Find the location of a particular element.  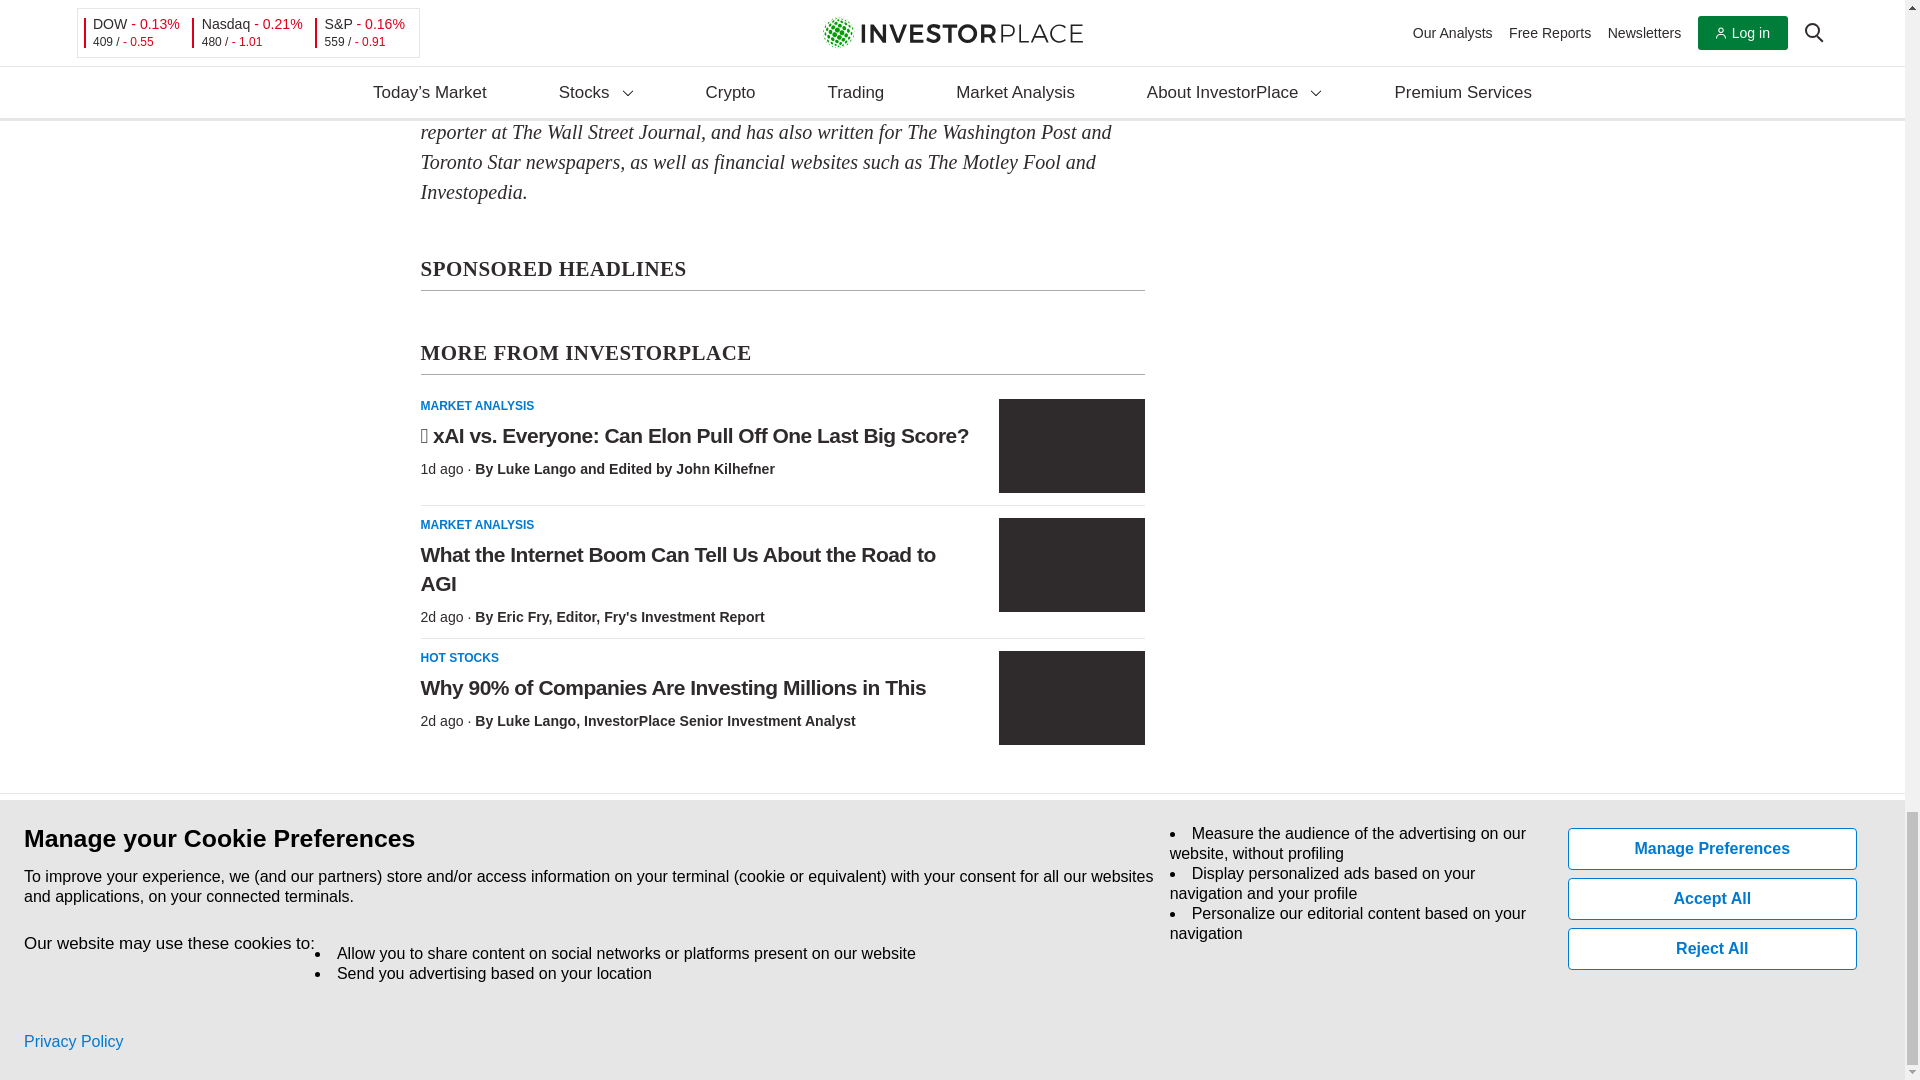

View profile of Eric Fry is located at coordinates (522, 617).